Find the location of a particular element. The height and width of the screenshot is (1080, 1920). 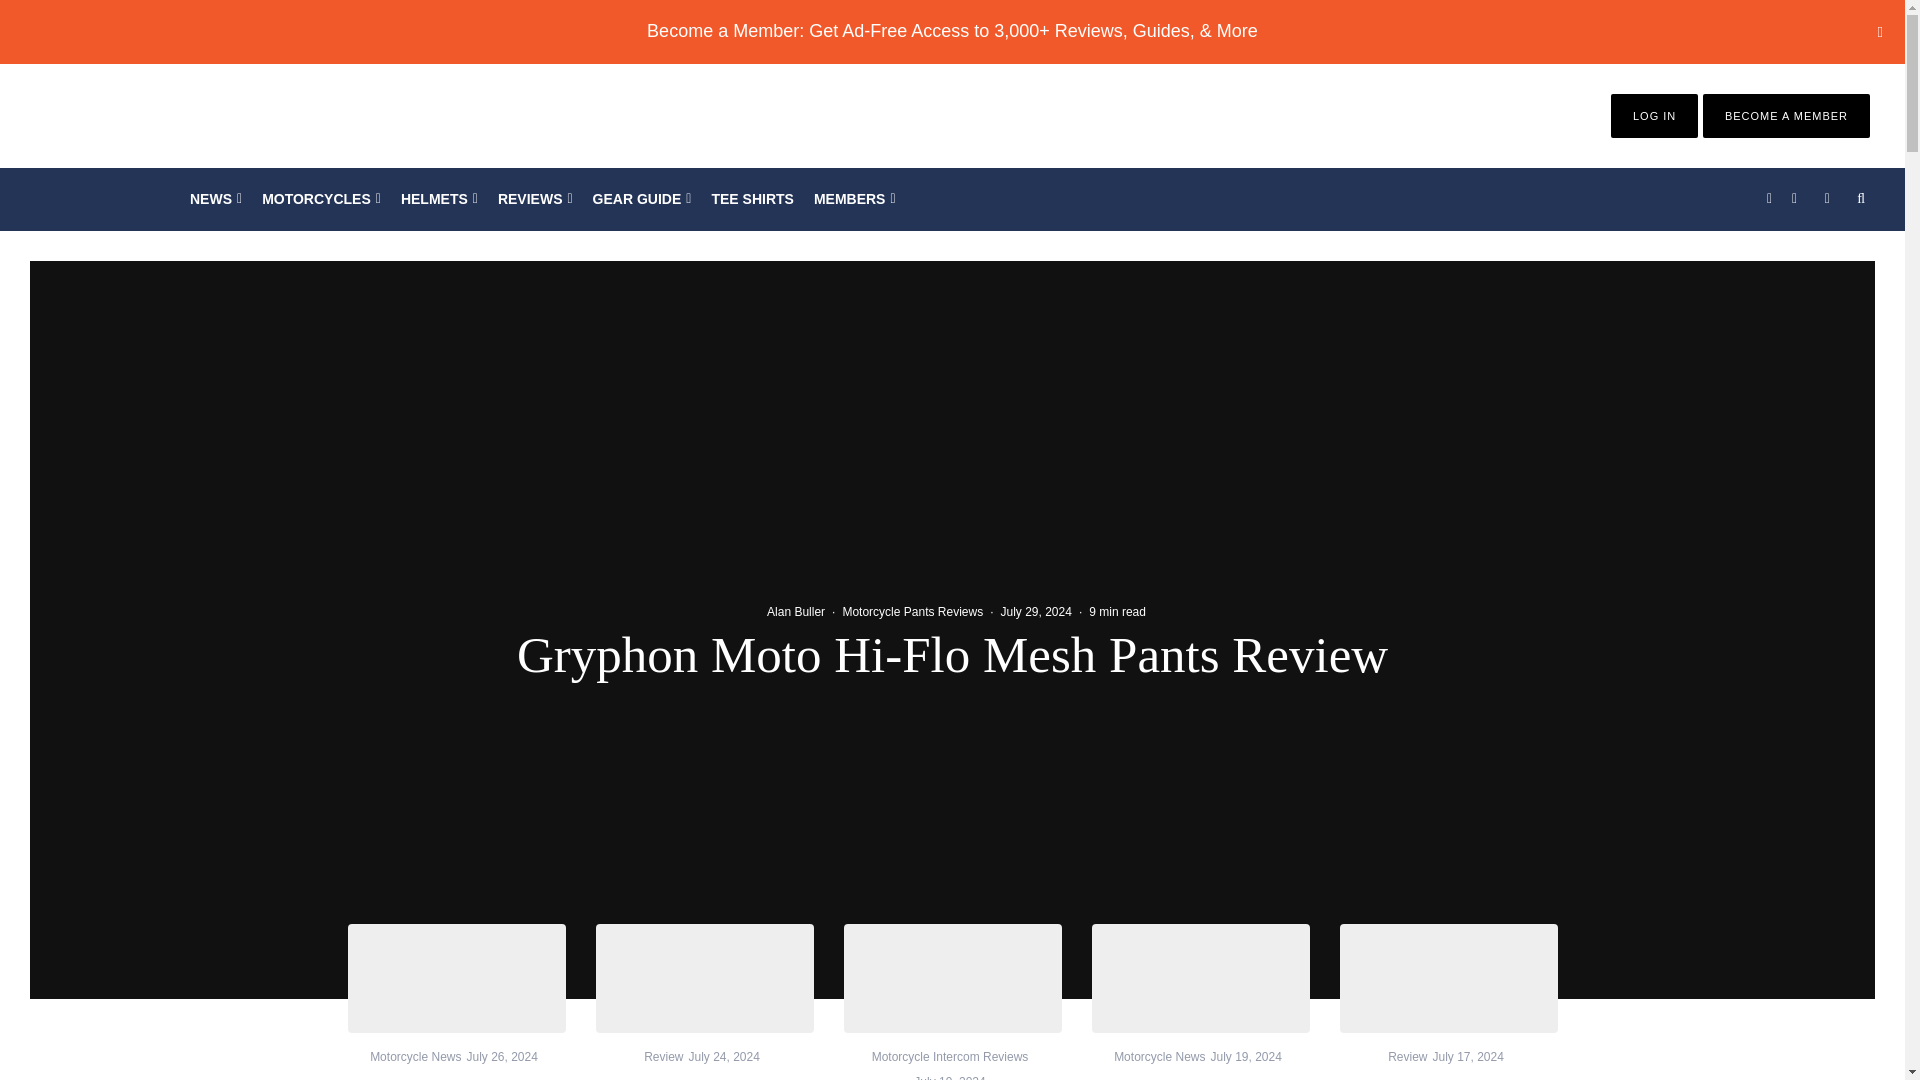

MOTORCYCLES is located at coordinates (321, 199).